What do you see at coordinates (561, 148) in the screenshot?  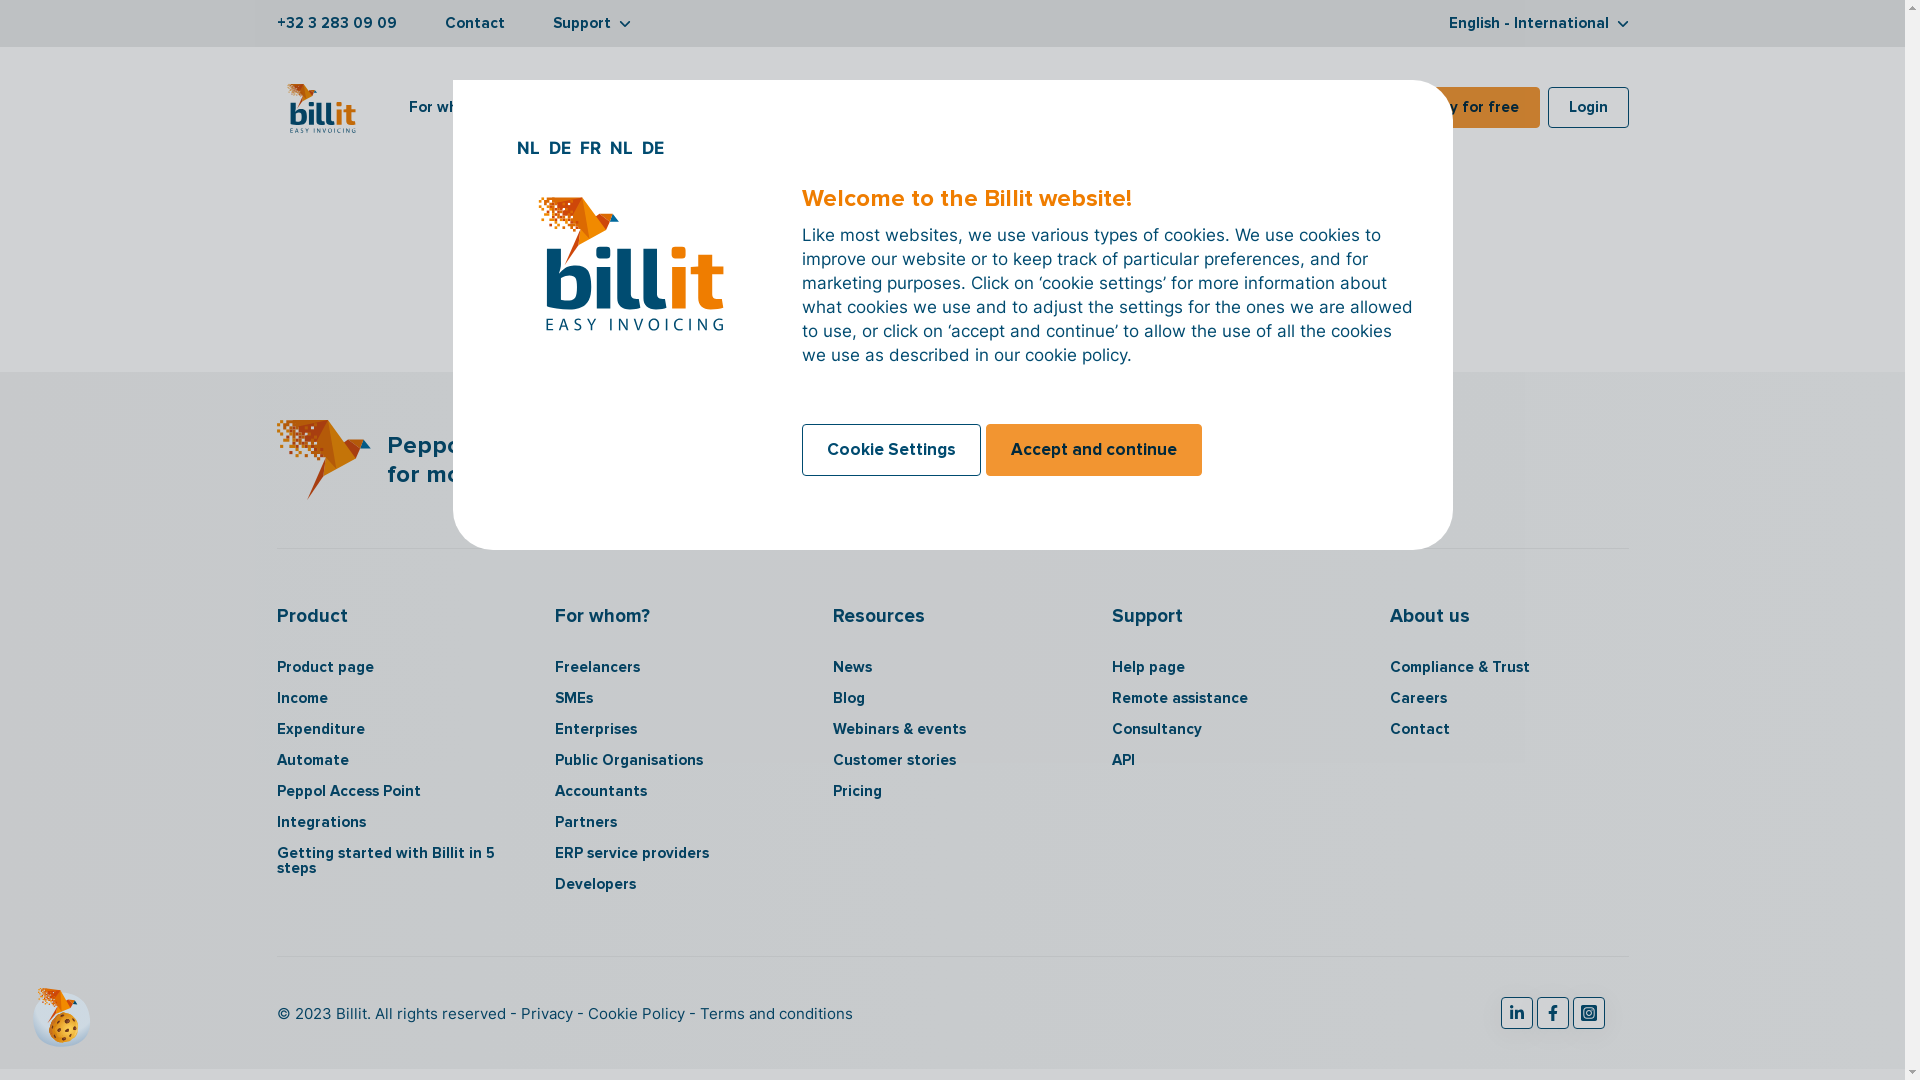 I see `DE` at bounding box center [561, 148].